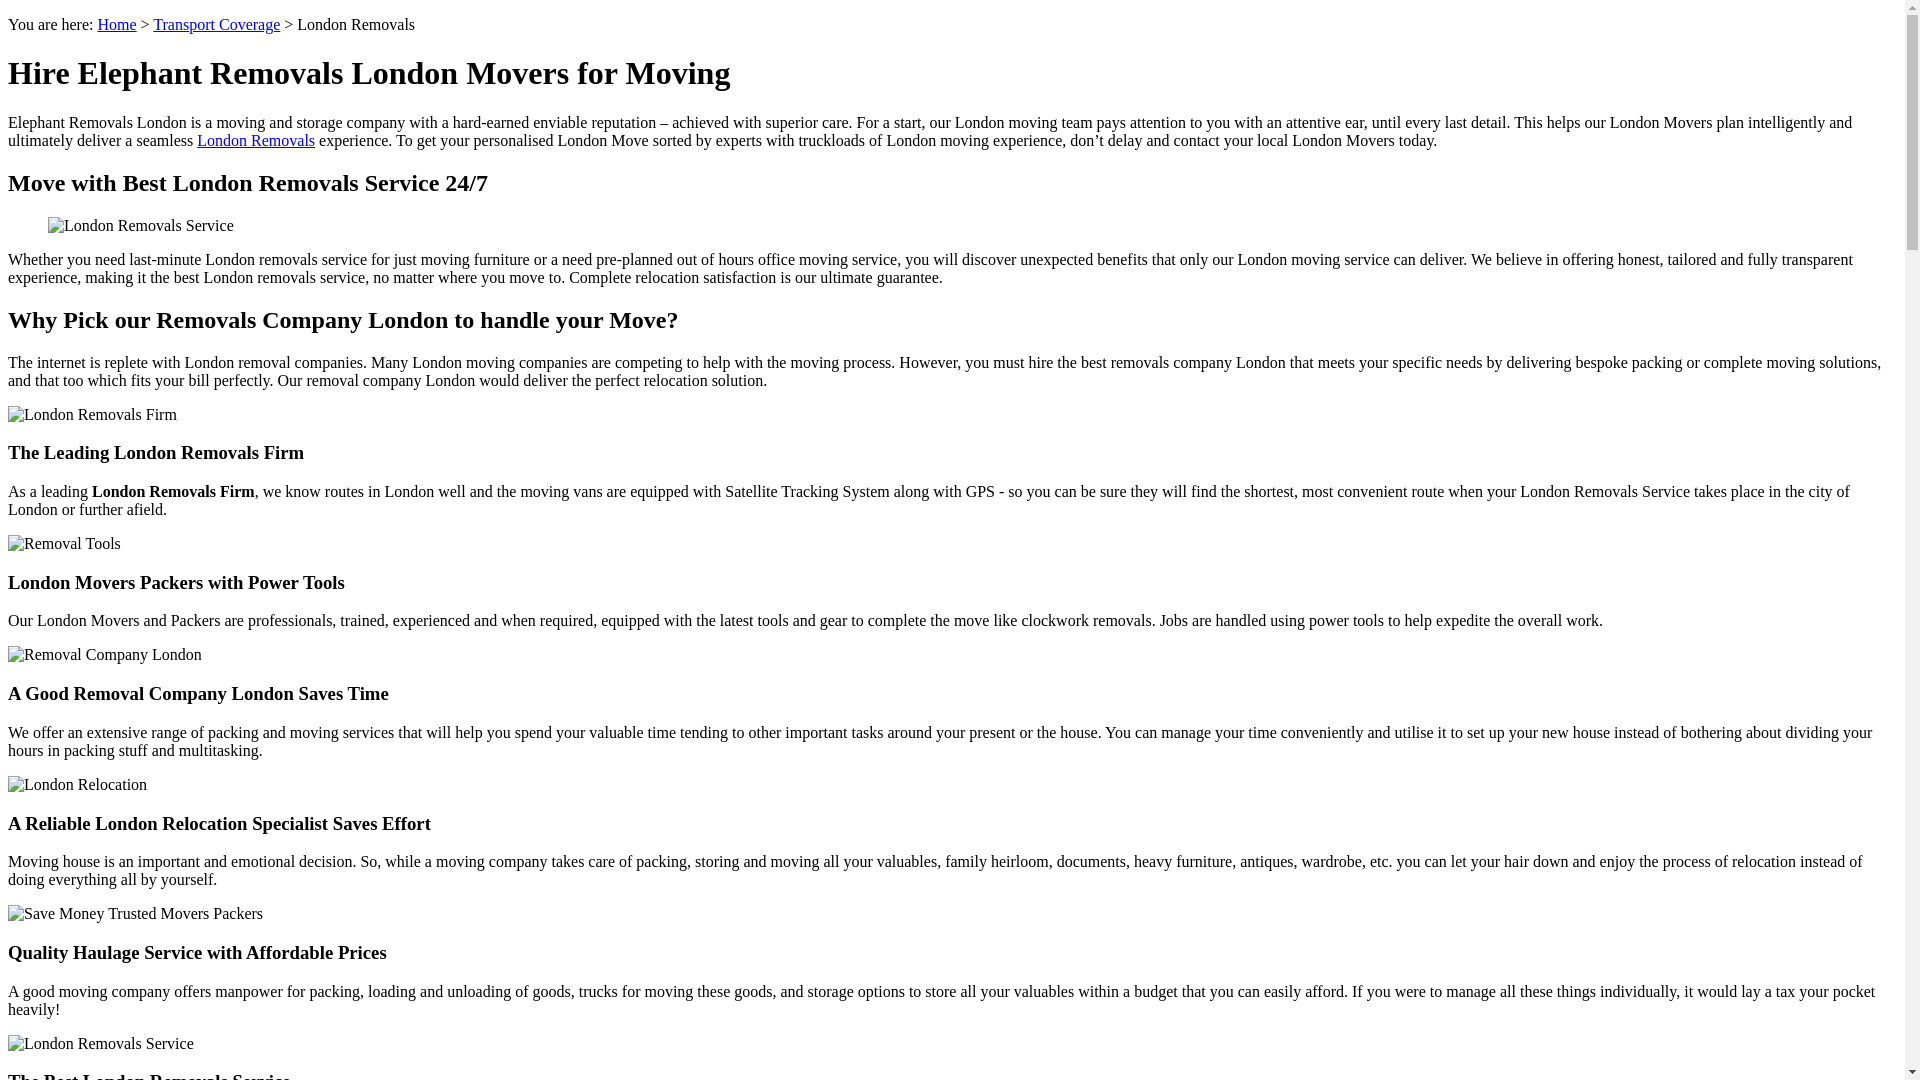  Describe the element at coordinates (135, 914) in the screenshot. I see `Save Money Trusted Movers Packers` at that location.